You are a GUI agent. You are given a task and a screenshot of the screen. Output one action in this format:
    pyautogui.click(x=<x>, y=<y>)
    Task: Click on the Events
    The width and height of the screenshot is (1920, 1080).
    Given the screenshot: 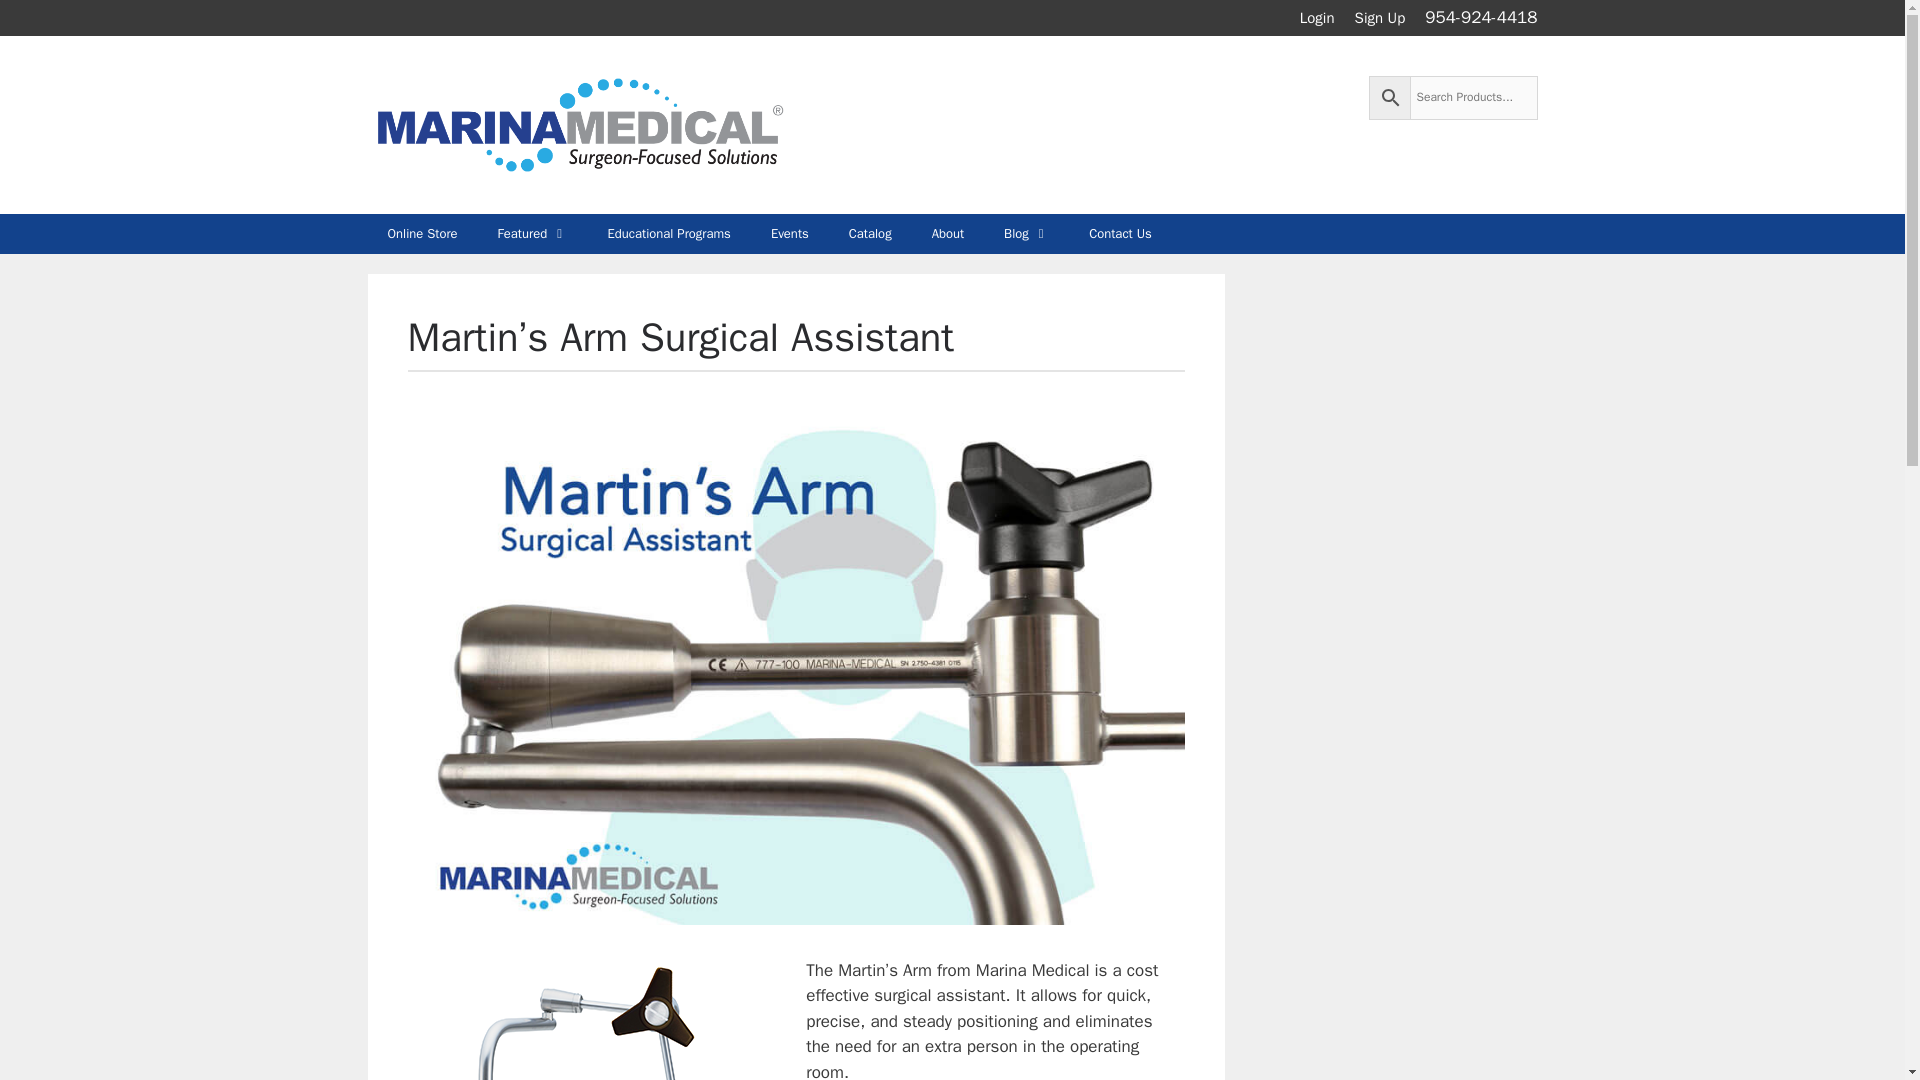 What is the action you would take?
    pyautogui.click(x=790, y=233)
    